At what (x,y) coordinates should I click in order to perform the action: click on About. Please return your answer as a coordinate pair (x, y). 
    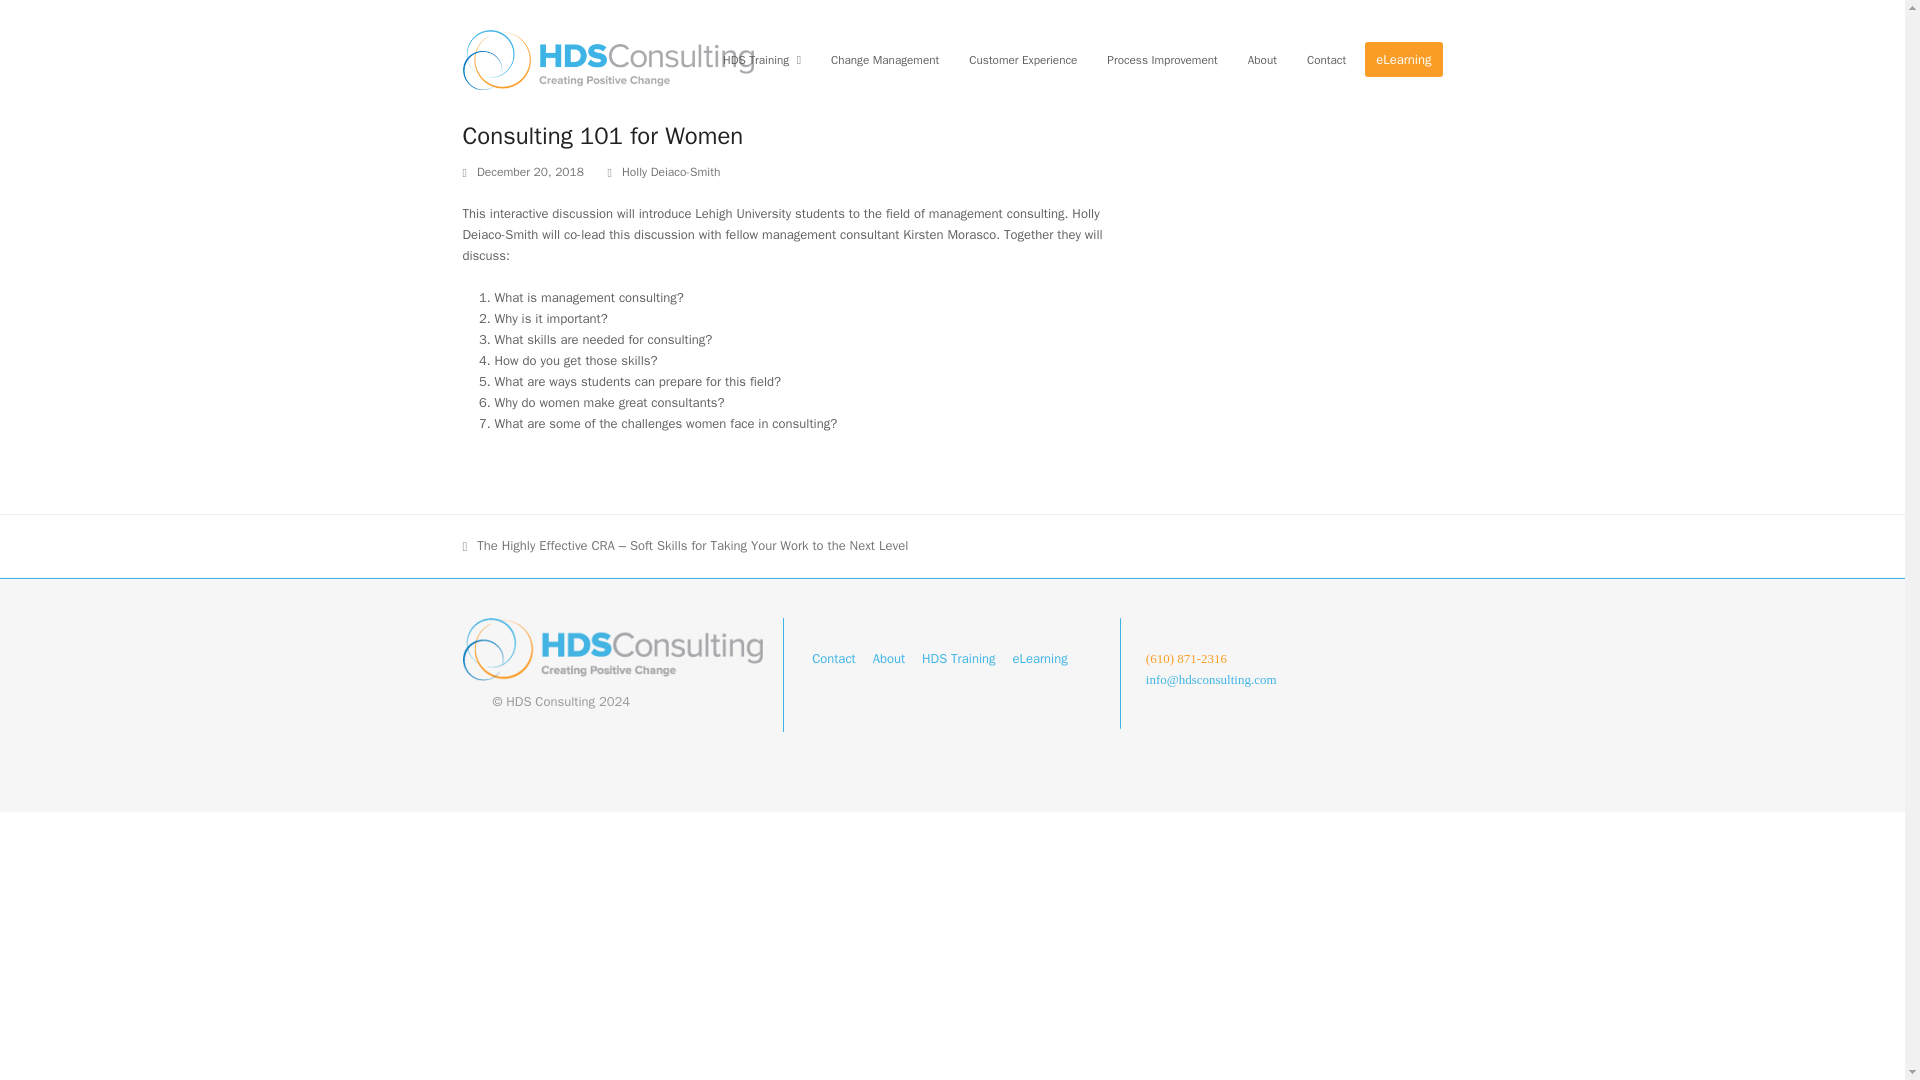
    Looking at the image, I should click on (1262, 60).